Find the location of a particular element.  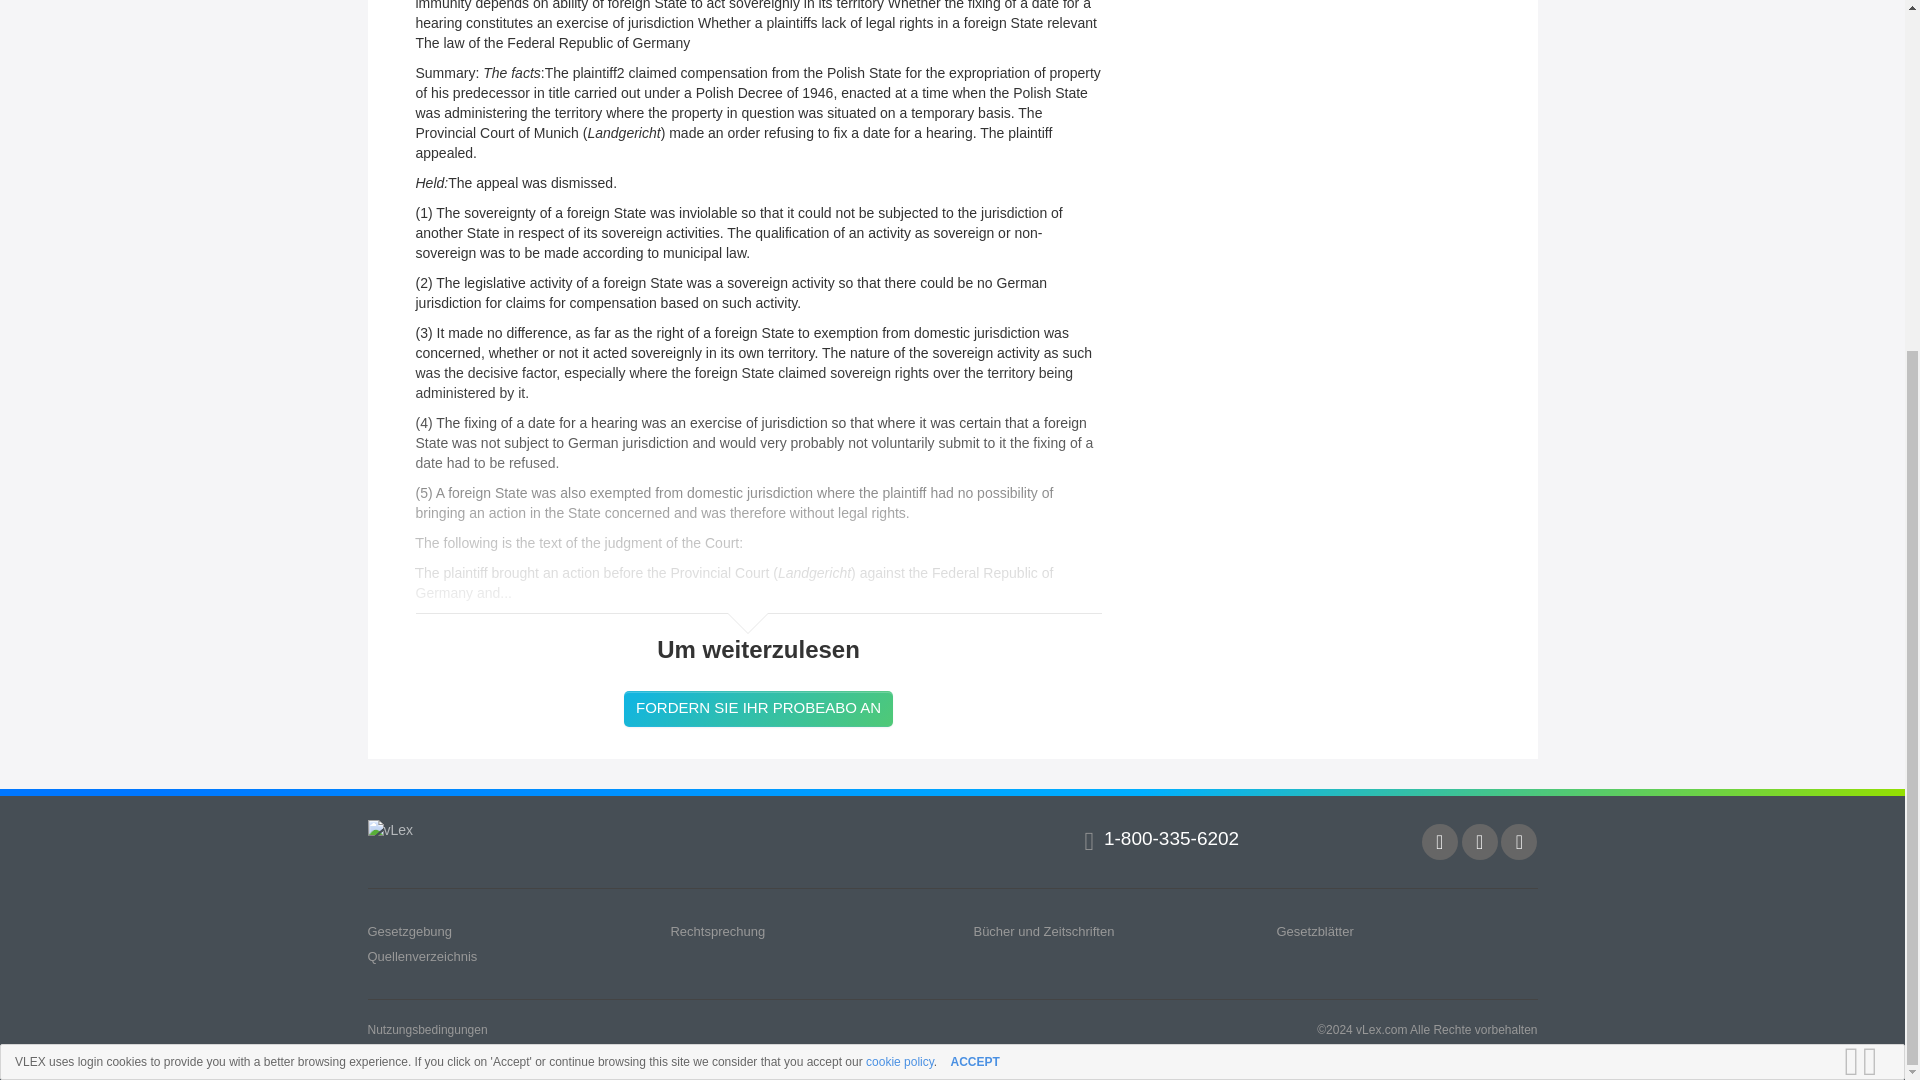

cookie policy is located at coordinates (899, 553).